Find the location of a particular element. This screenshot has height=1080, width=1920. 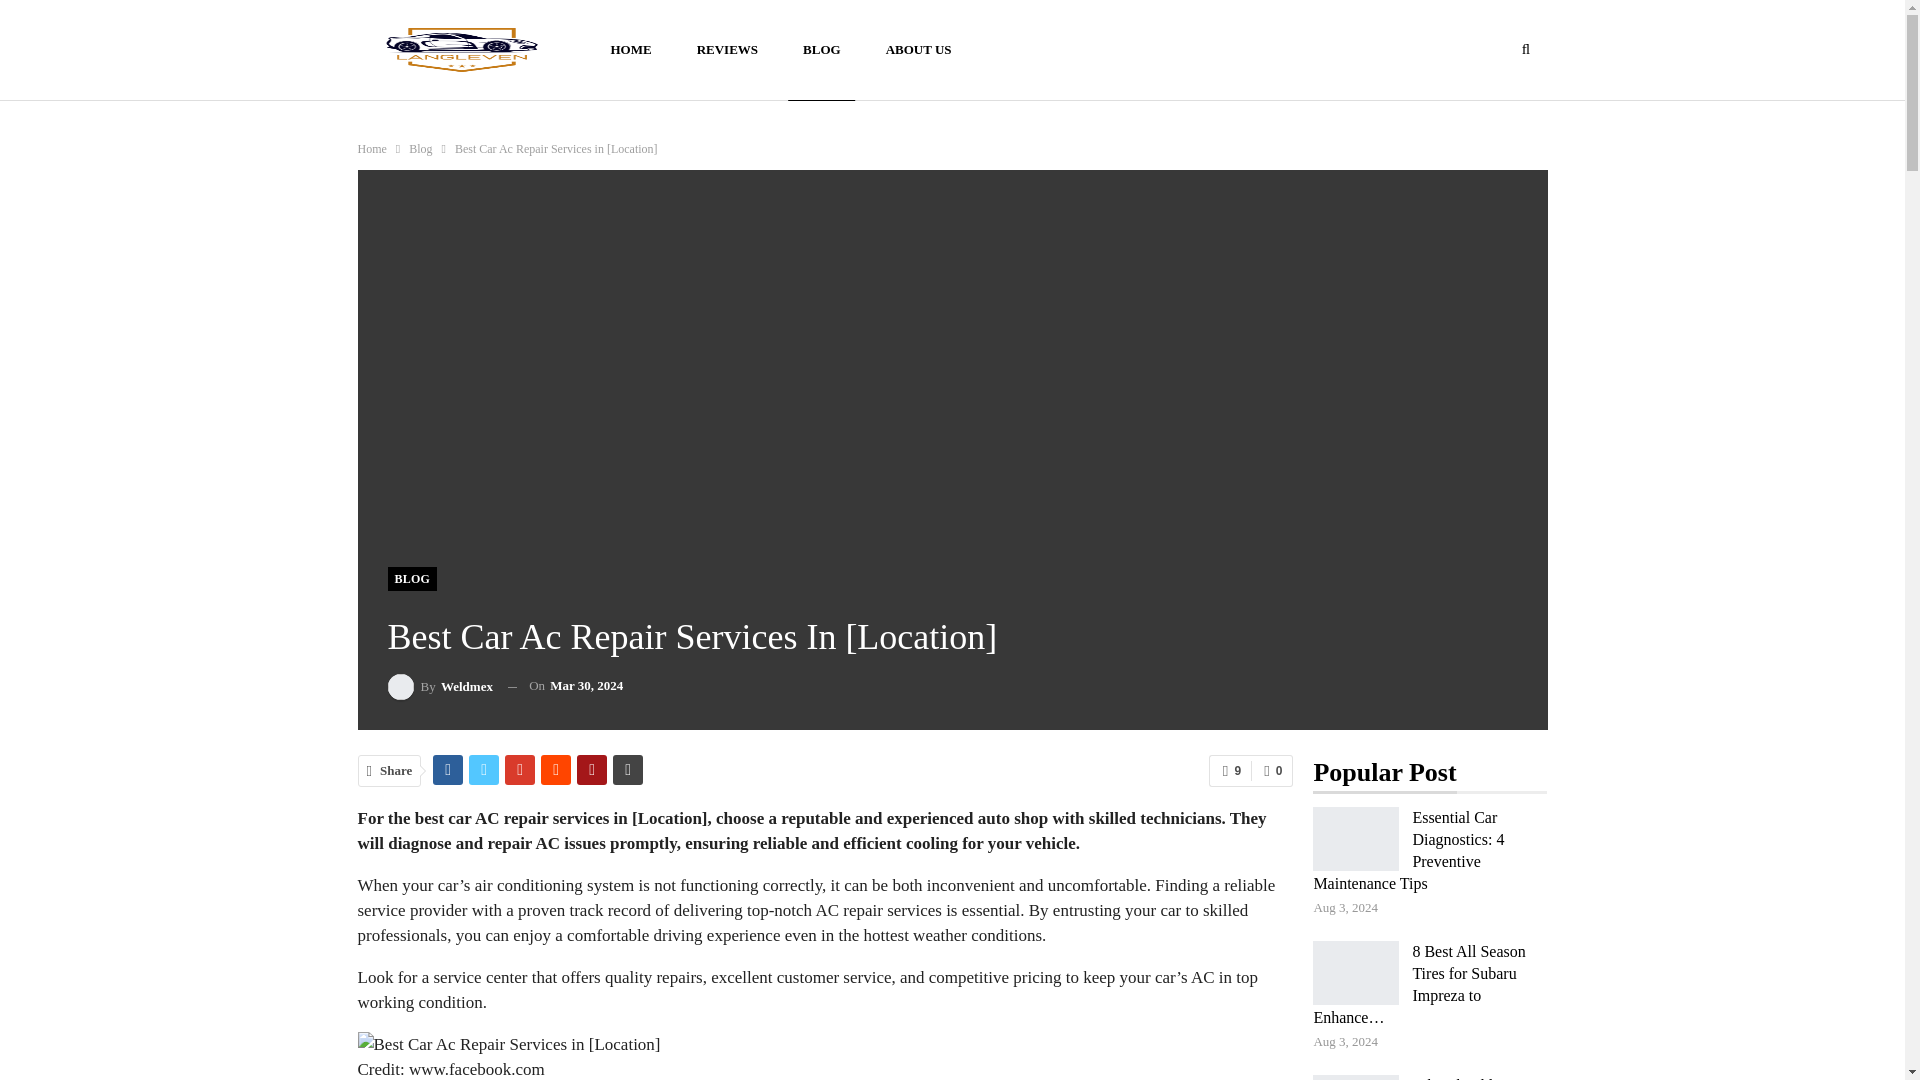

REVIEWS is located at coordinates (727, 50).